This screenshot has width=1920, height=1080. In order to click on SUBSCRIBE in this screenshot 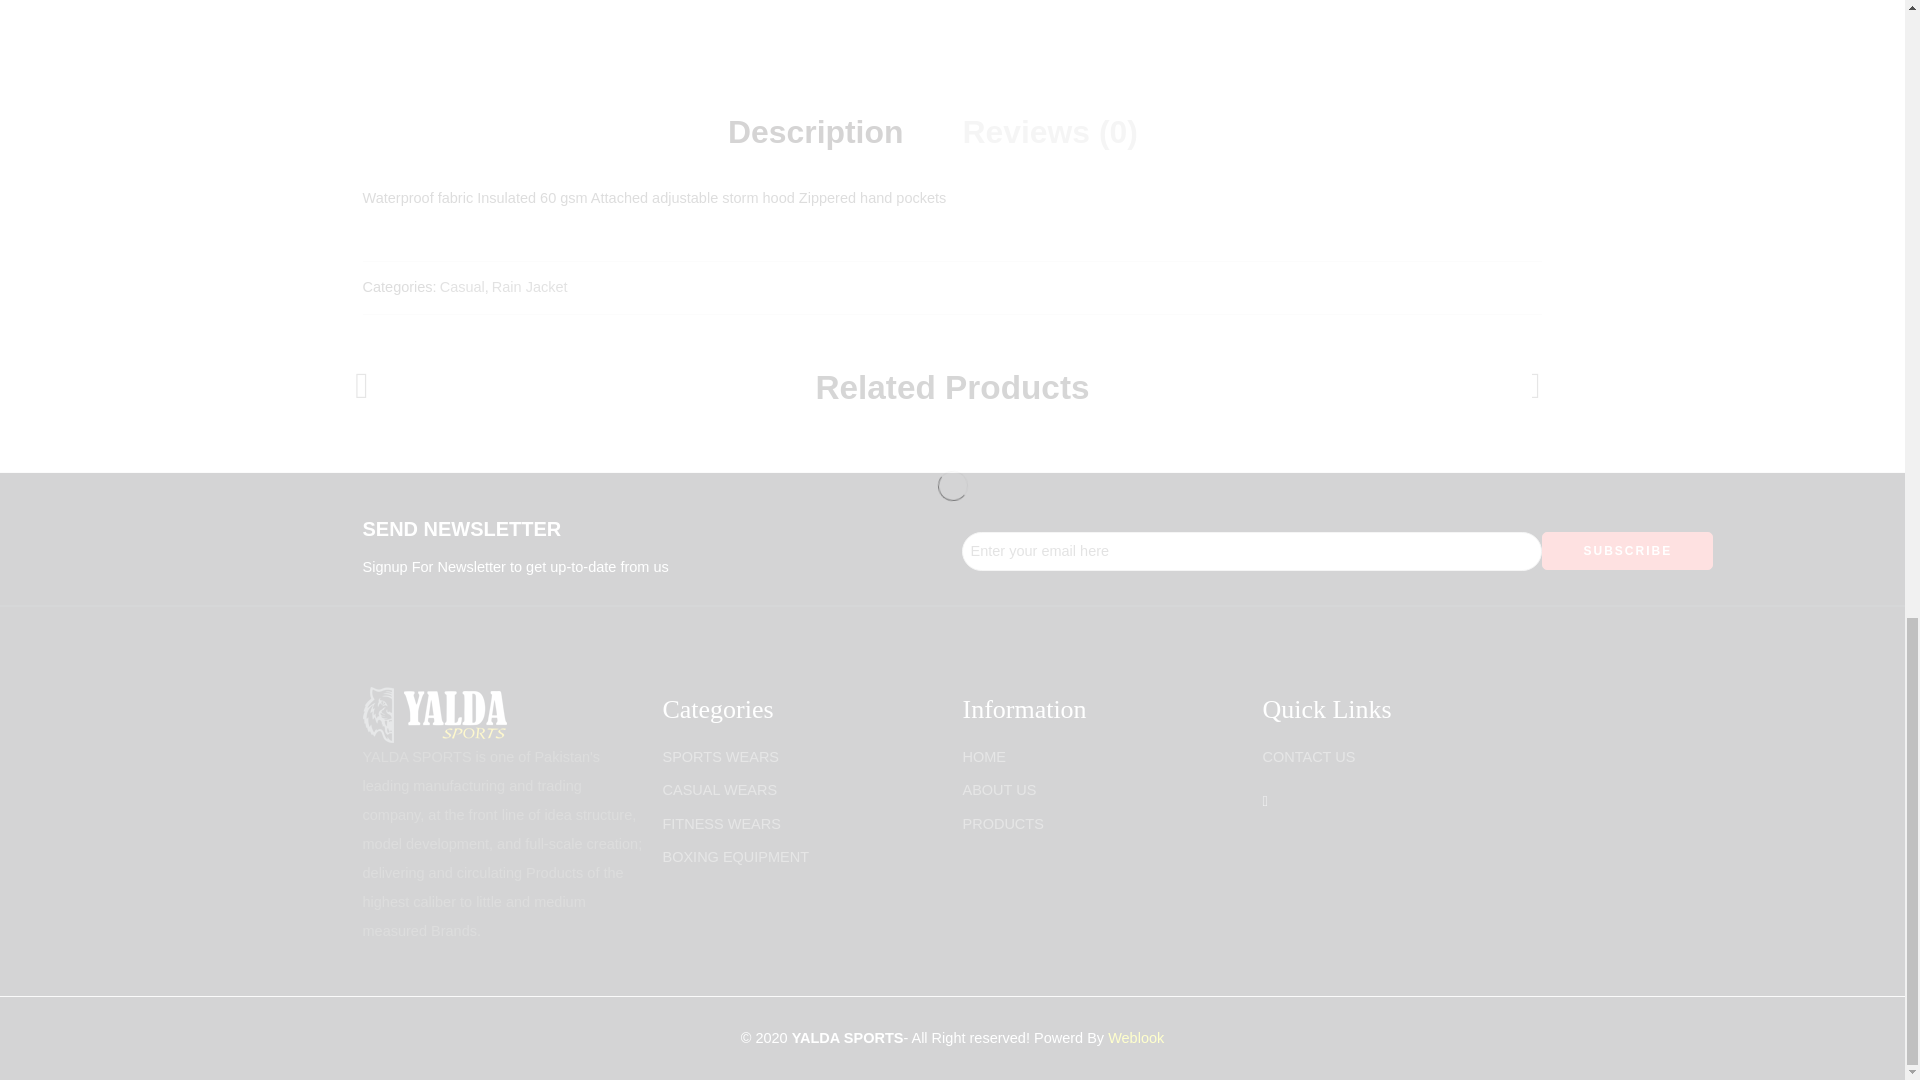, I will do `click(1626, 551)`.